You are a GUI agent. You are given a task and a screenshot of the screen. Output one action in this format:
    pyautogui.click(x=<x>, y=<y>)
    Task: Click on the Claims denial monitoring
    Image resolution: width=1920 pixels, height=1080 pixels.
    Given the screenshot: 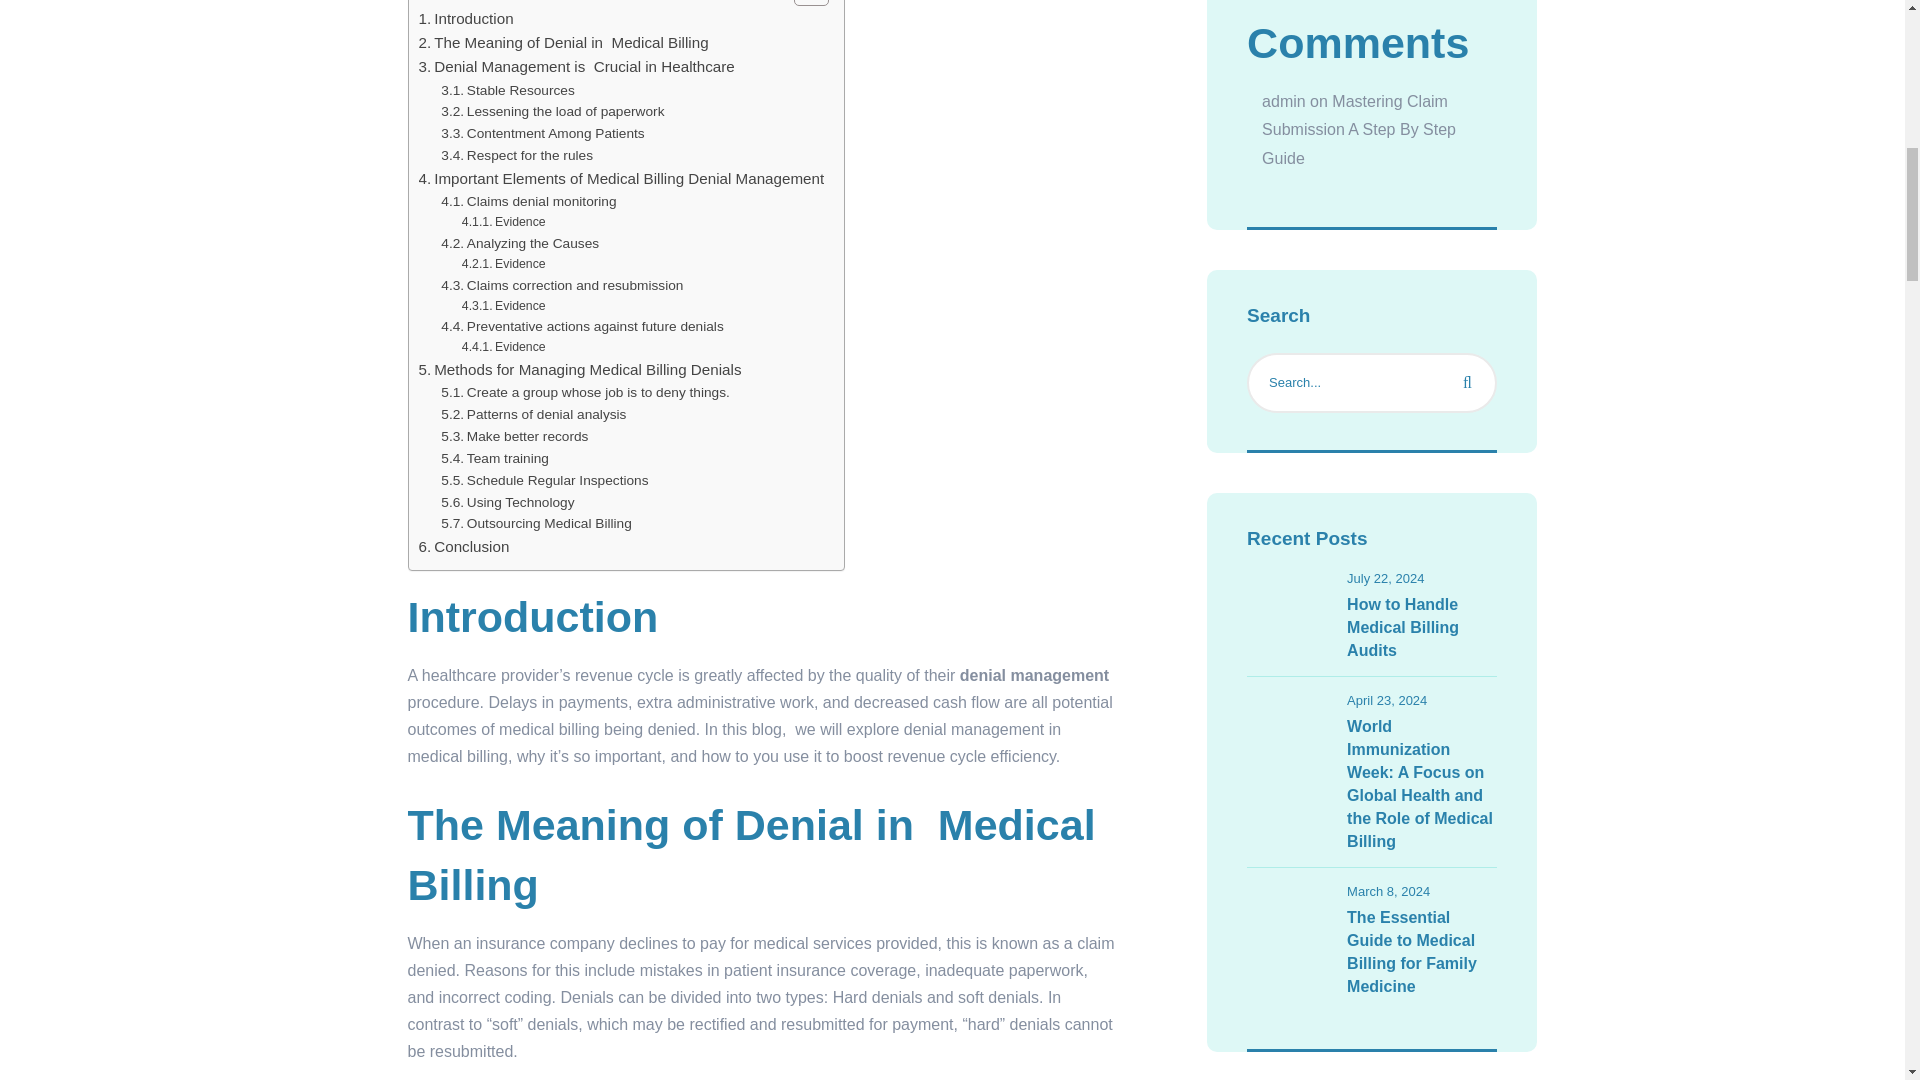 What is the action you would take?
    pyautogui.click(x=528, y=202)
    